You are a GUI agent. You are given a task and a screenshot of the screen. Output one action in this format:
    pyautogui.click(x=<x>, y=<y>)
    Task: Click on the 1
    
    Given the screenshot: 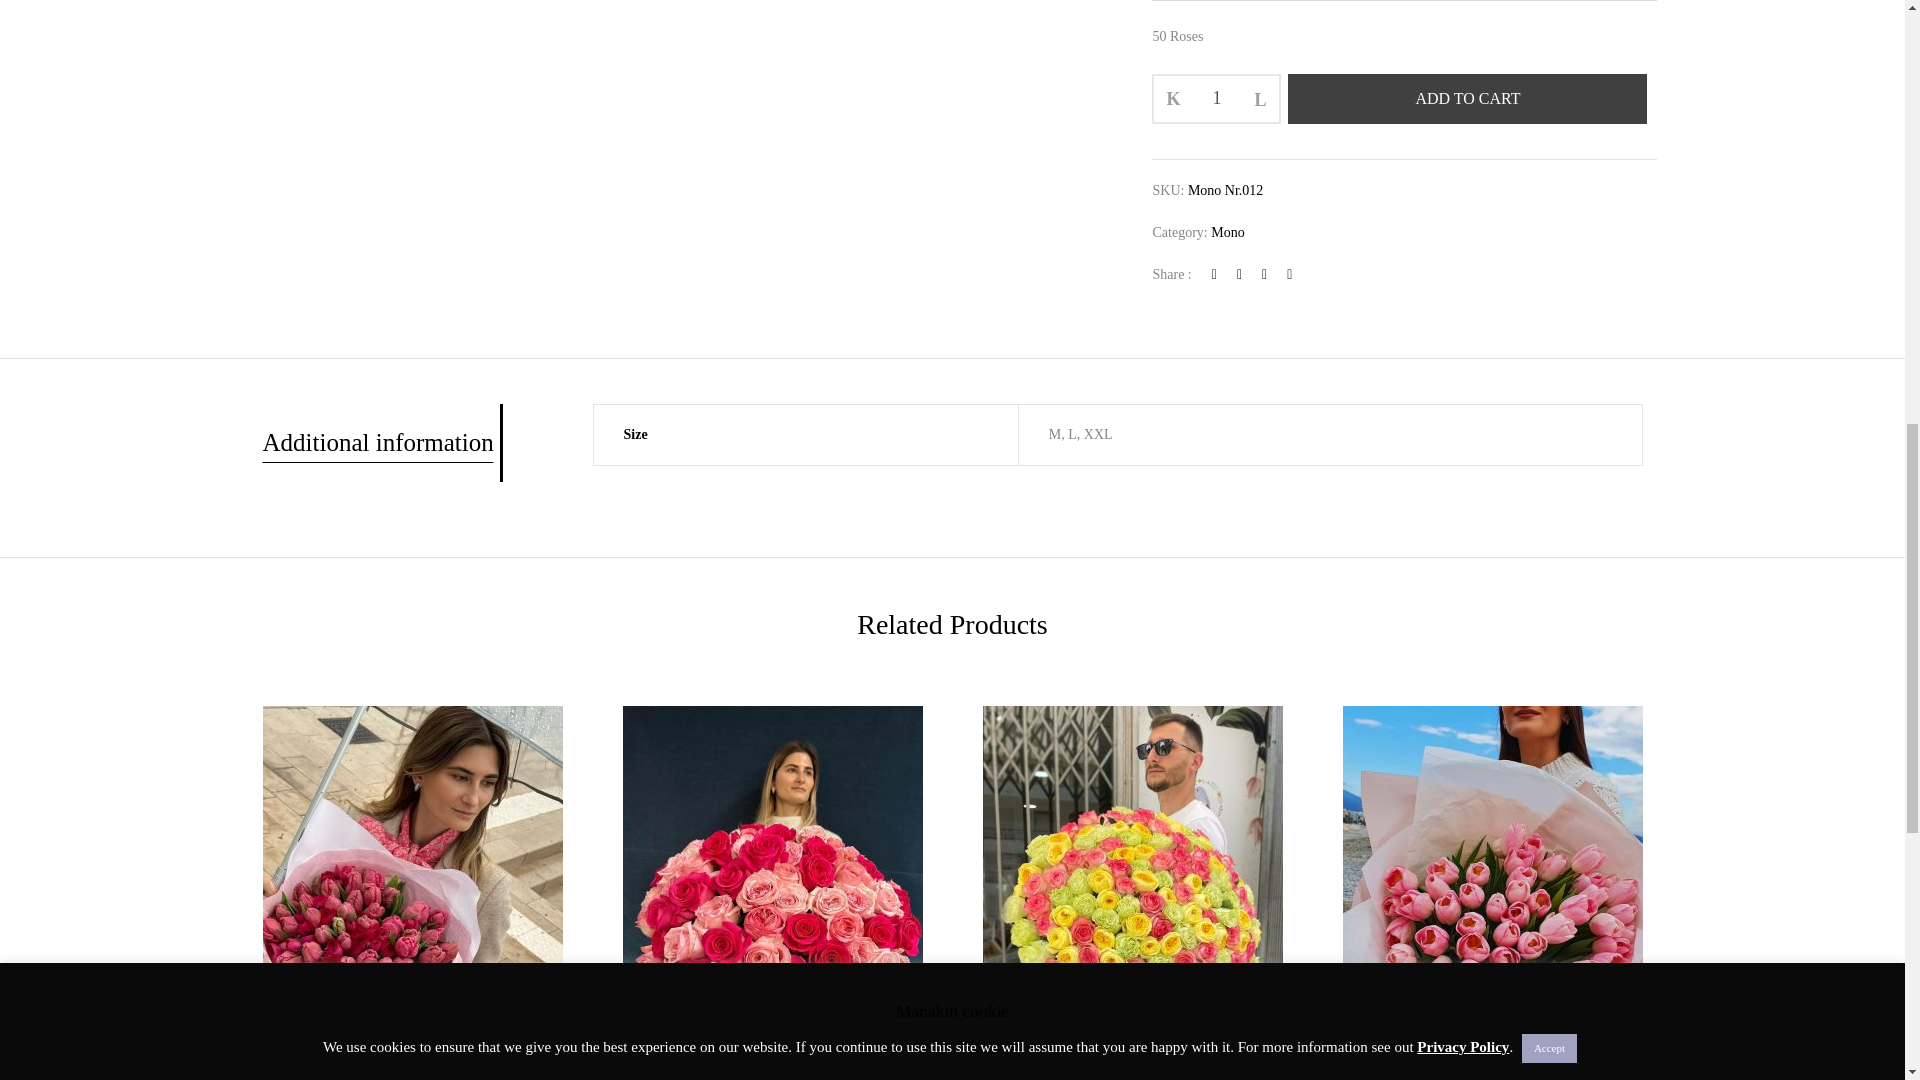 What is the action you would take?
    pyautogui.click(x=1216, y=98)
    